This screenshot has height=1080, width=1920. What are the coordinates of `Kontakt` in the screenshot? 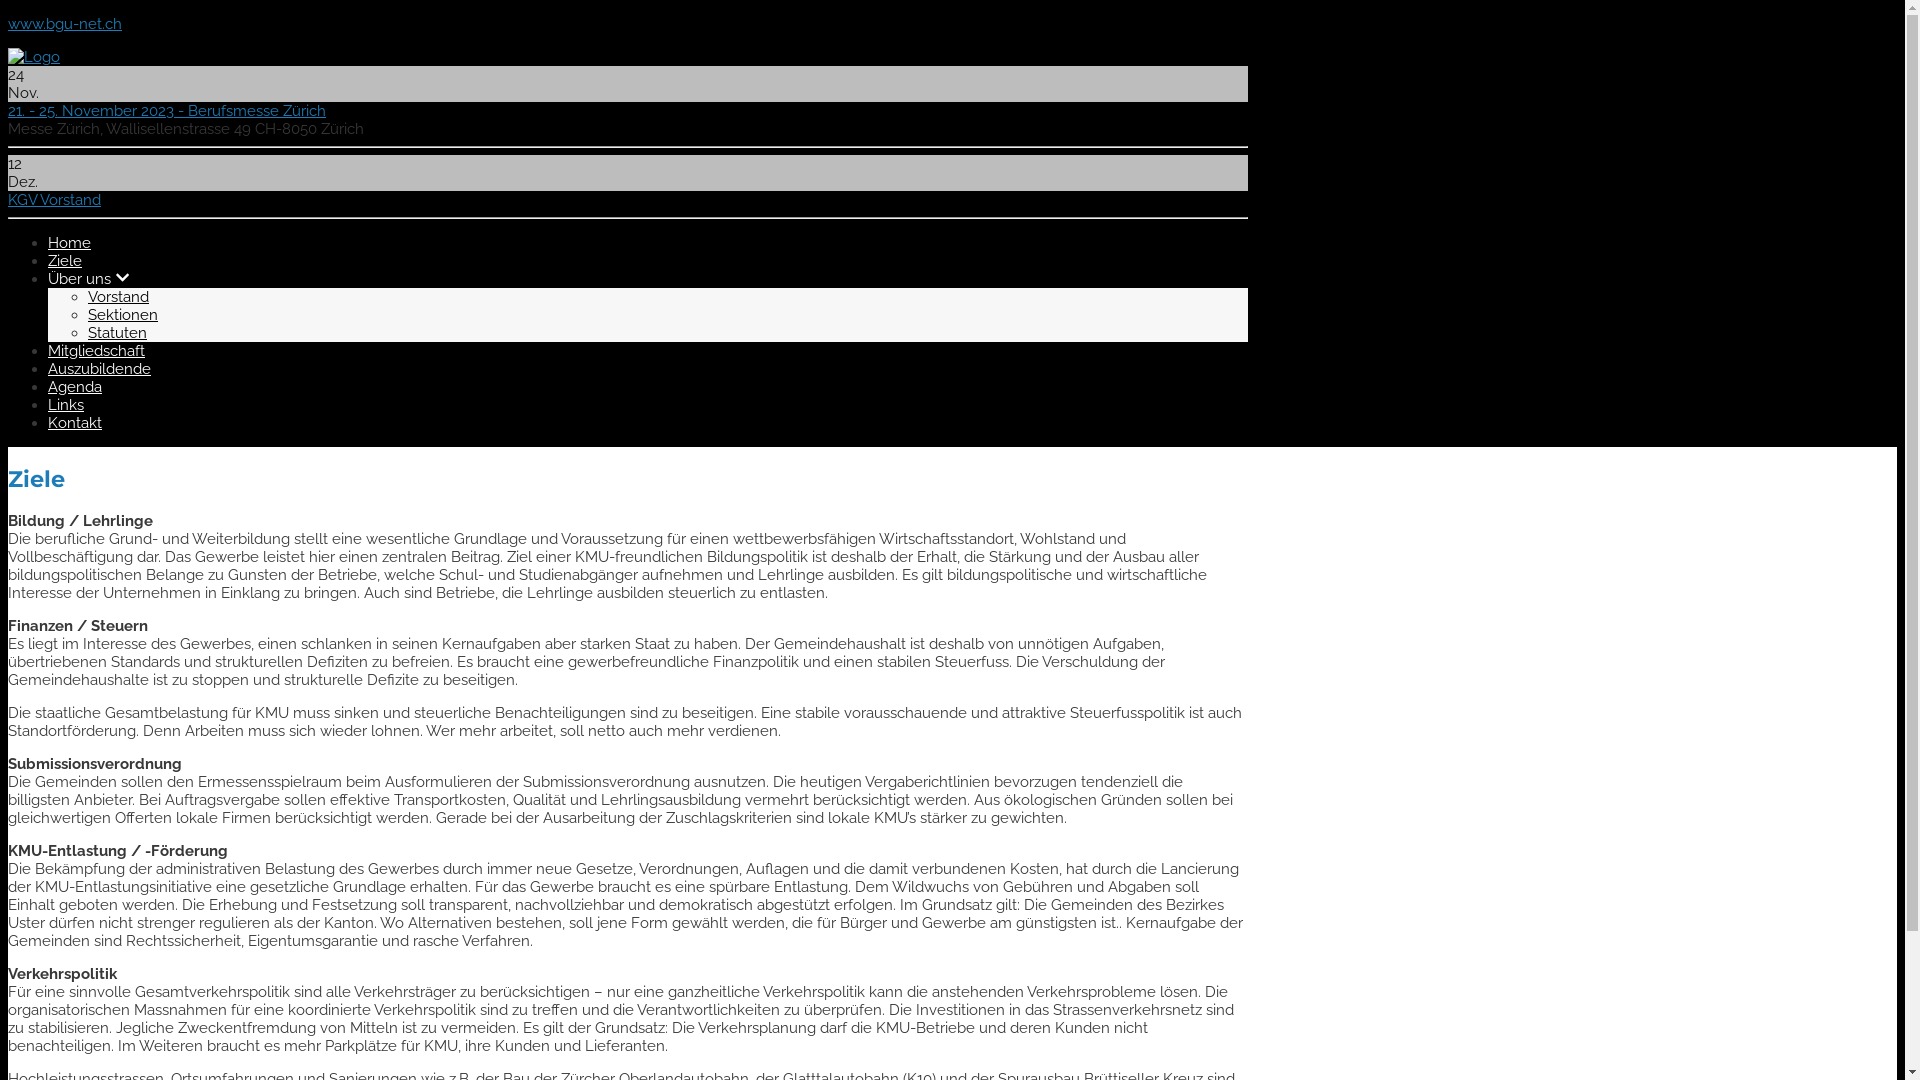 It's located at (75, 423).